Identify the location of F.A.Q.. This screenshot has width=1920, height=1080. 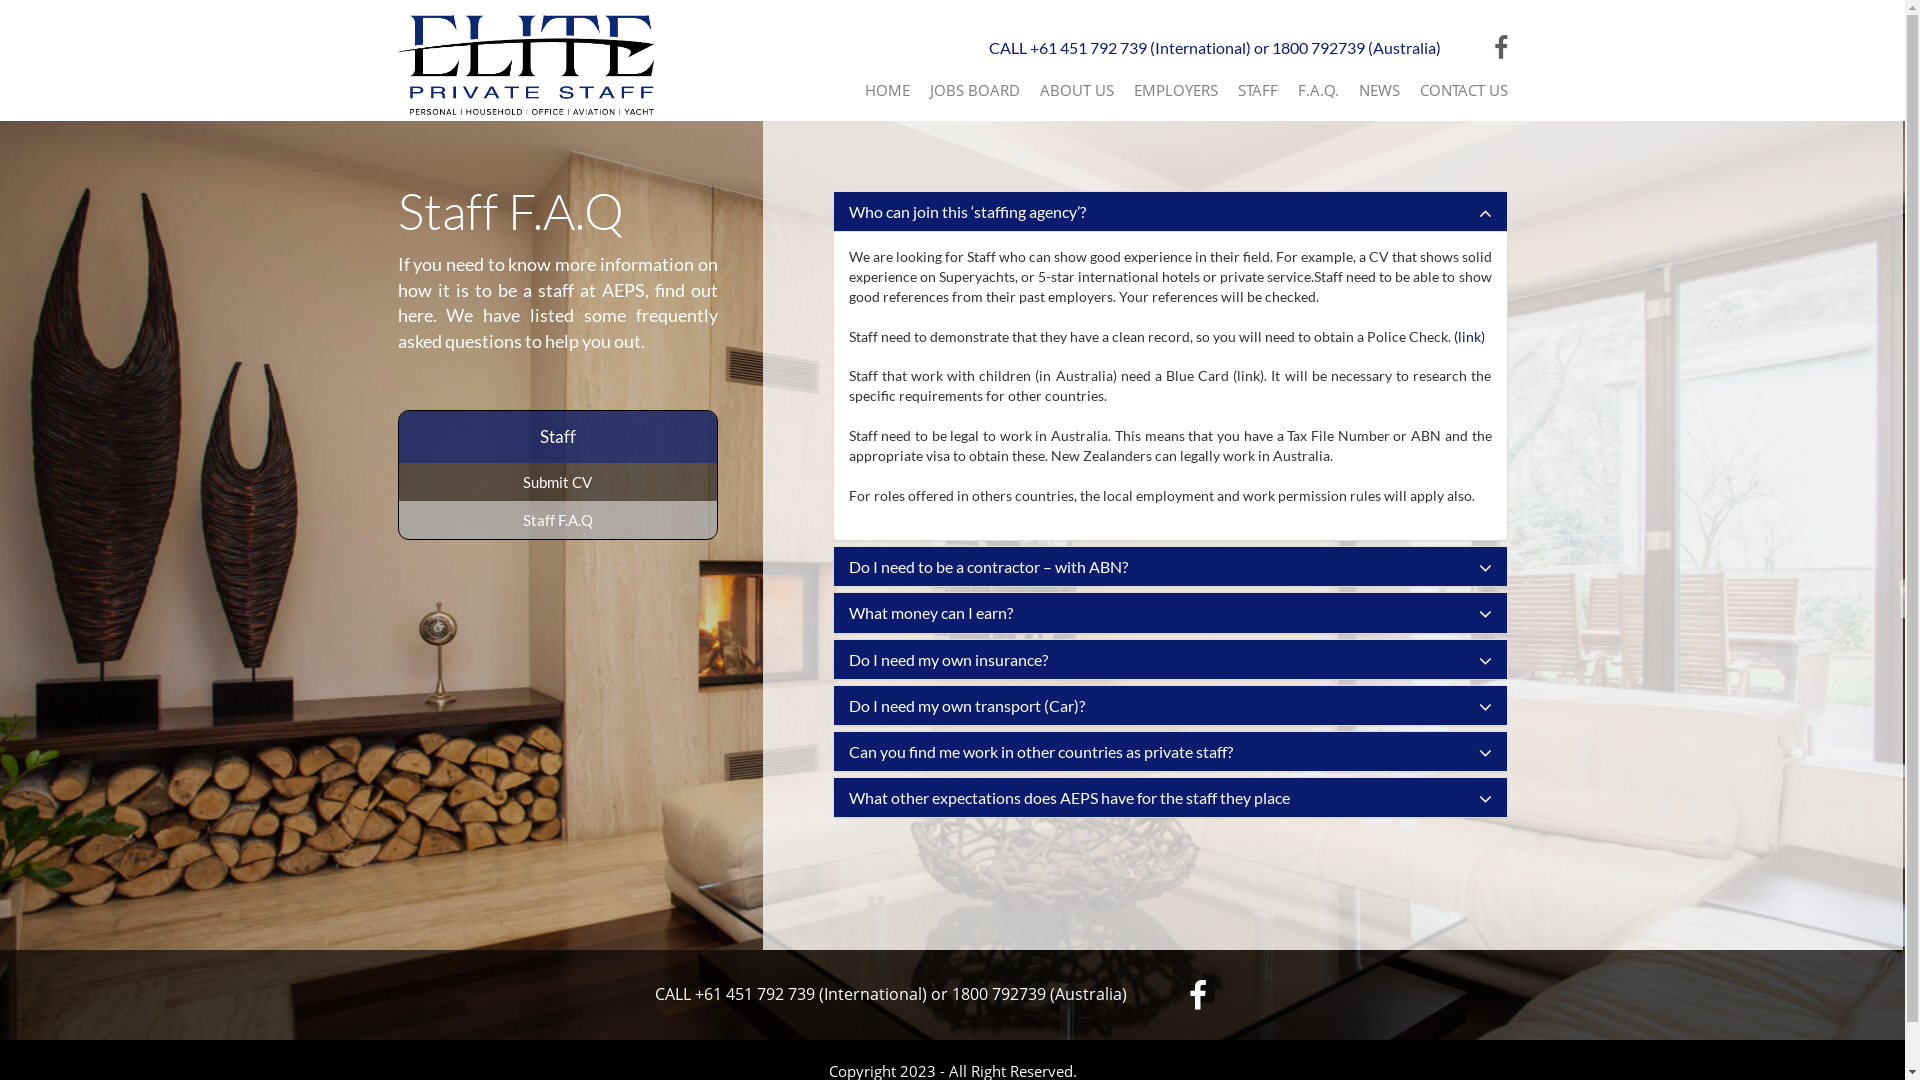
(1318, 90).